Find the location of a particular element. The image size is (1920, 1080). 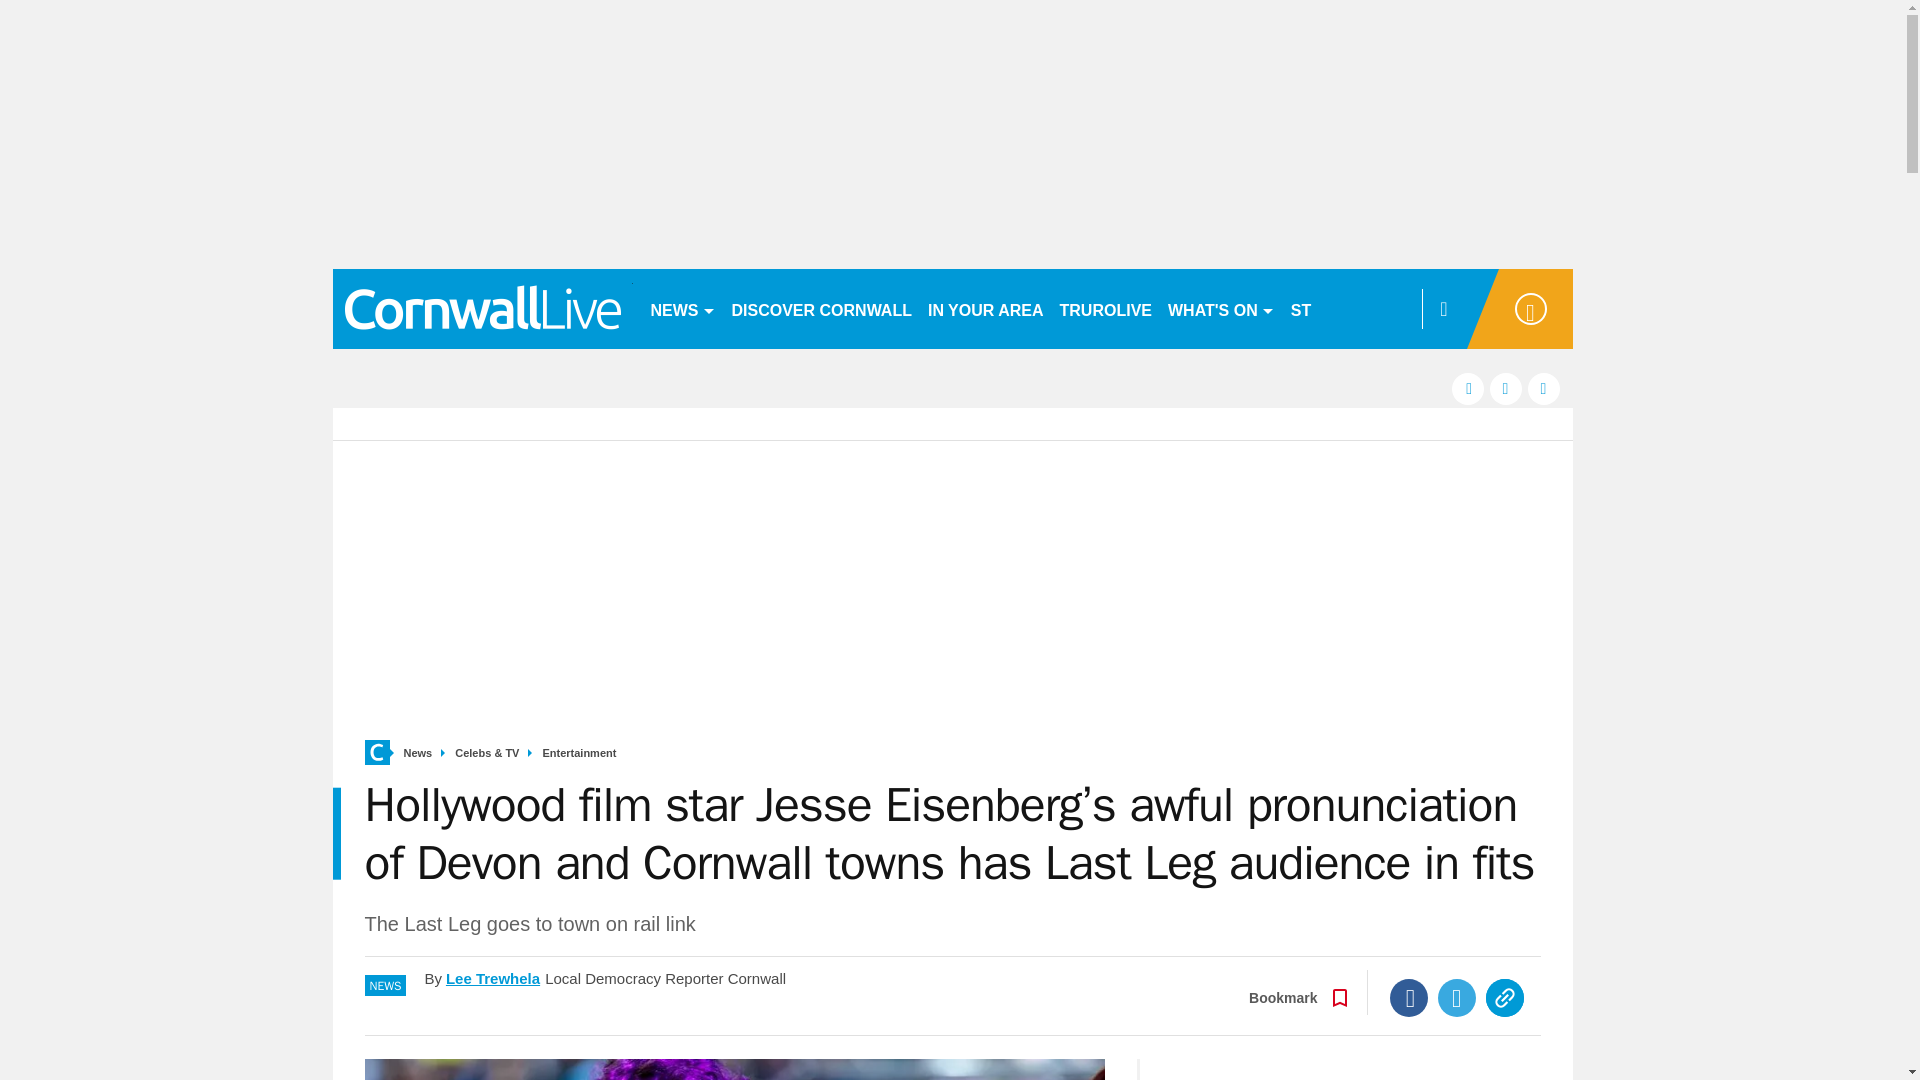

instagram is located at coordinates (1544, 388).